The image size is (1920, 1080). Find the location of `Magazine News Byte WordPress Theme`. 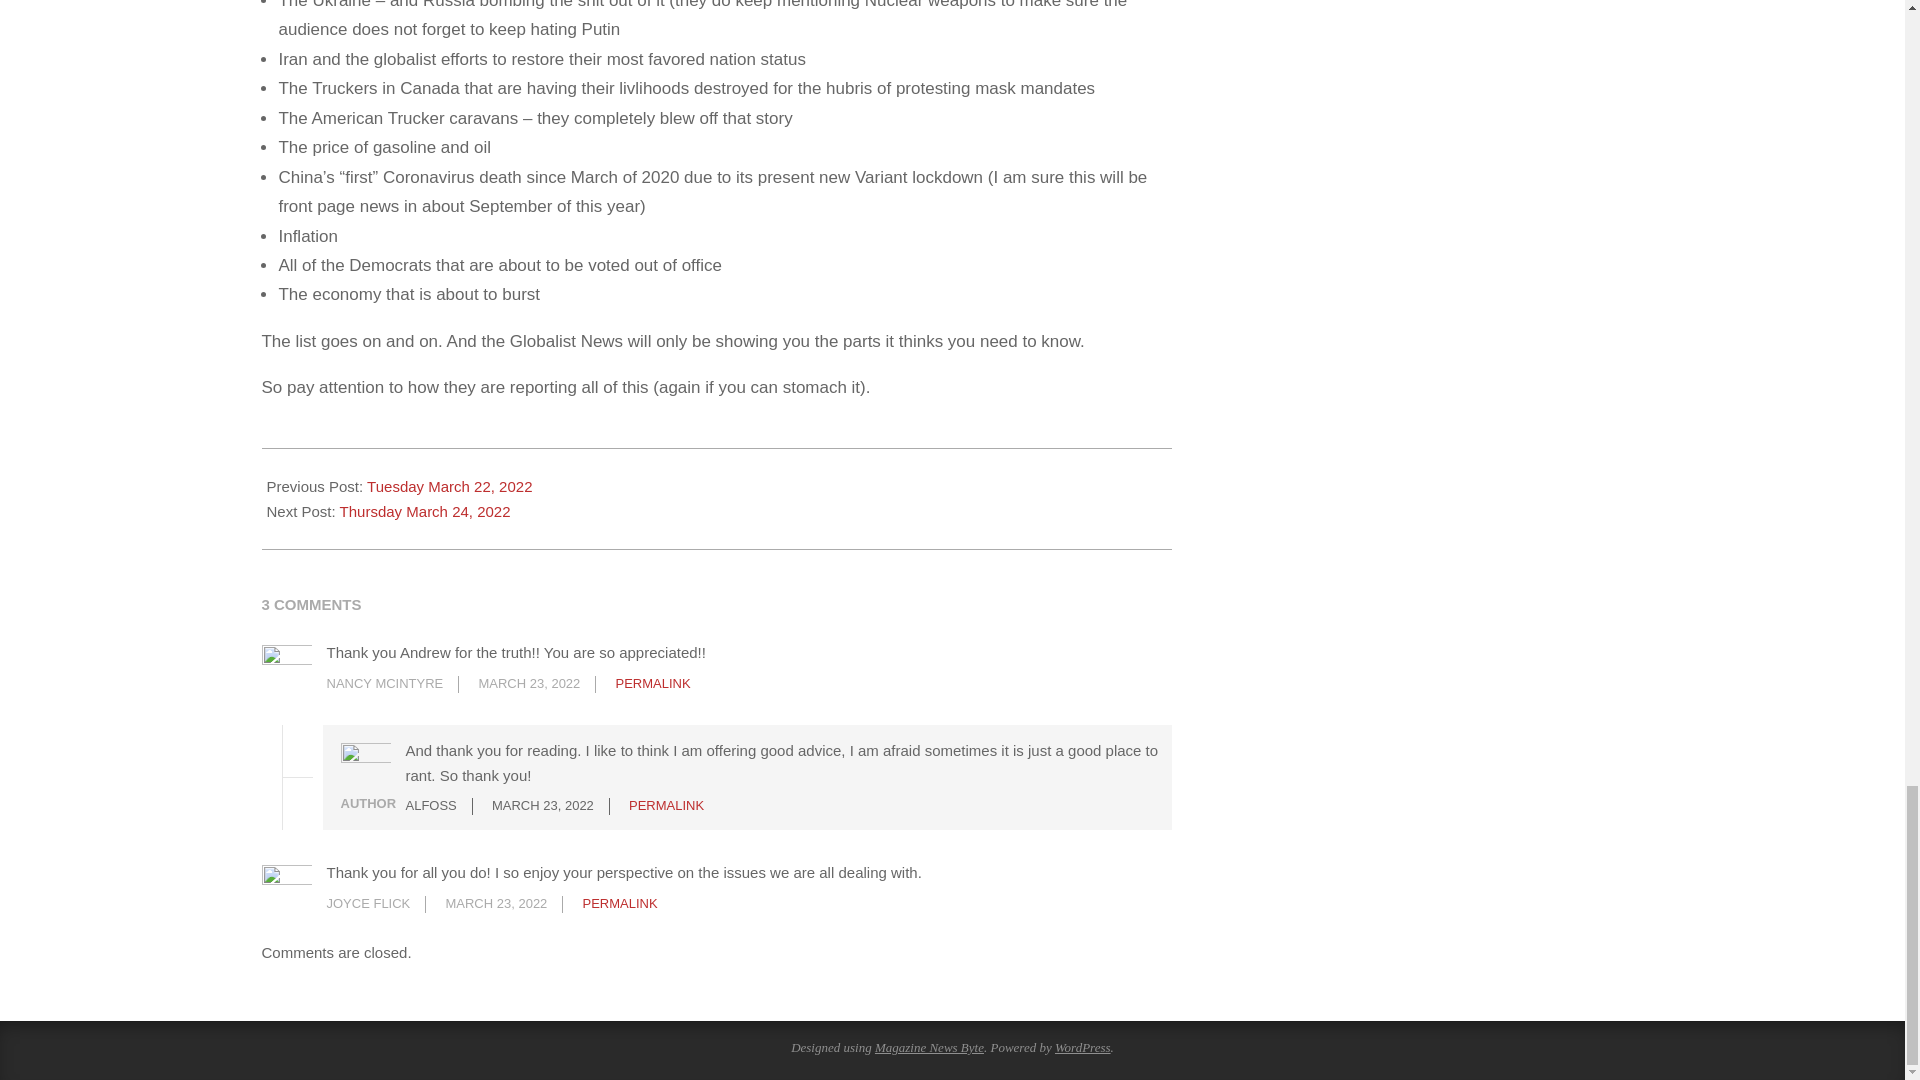

Magazine News Byte WordPress Theme is located at coordinates (929, 1048).